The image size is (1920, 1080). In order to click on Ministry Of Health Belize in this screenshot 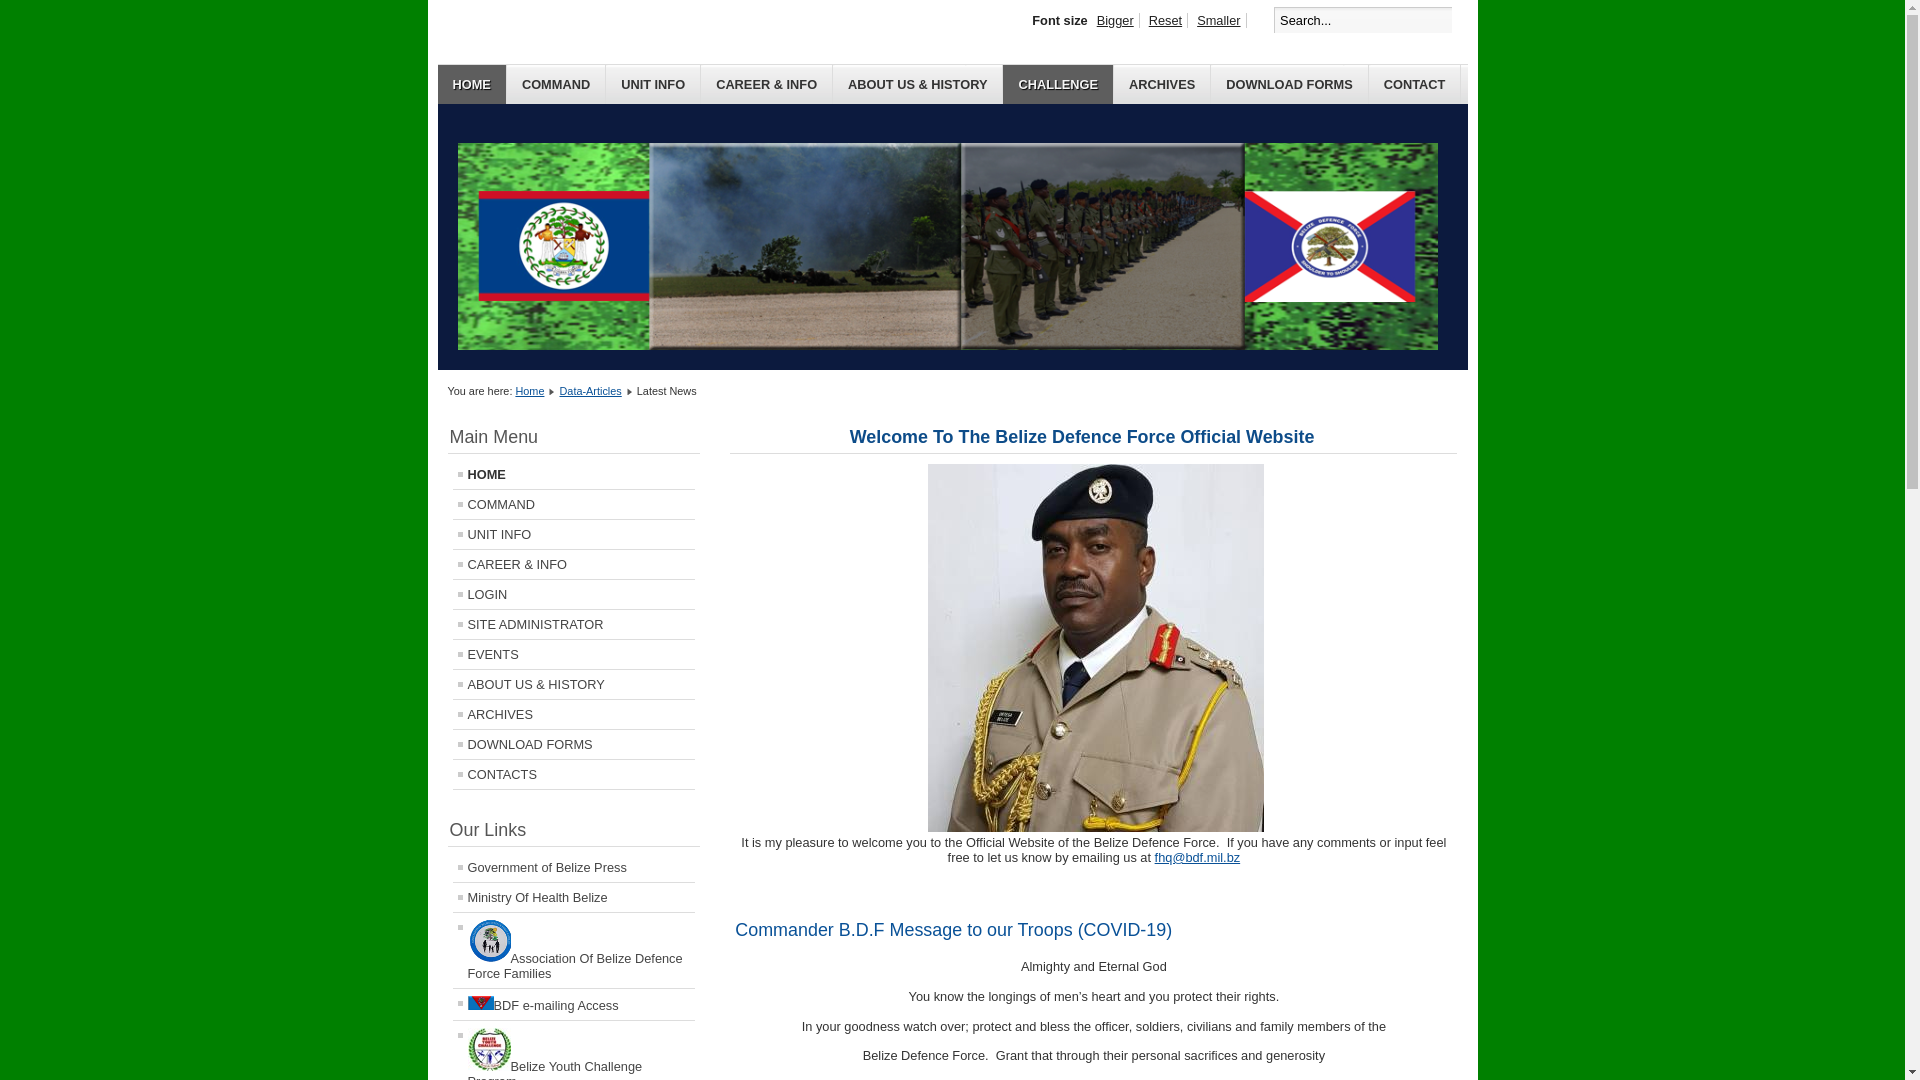, I will do `click(574, 897)`.